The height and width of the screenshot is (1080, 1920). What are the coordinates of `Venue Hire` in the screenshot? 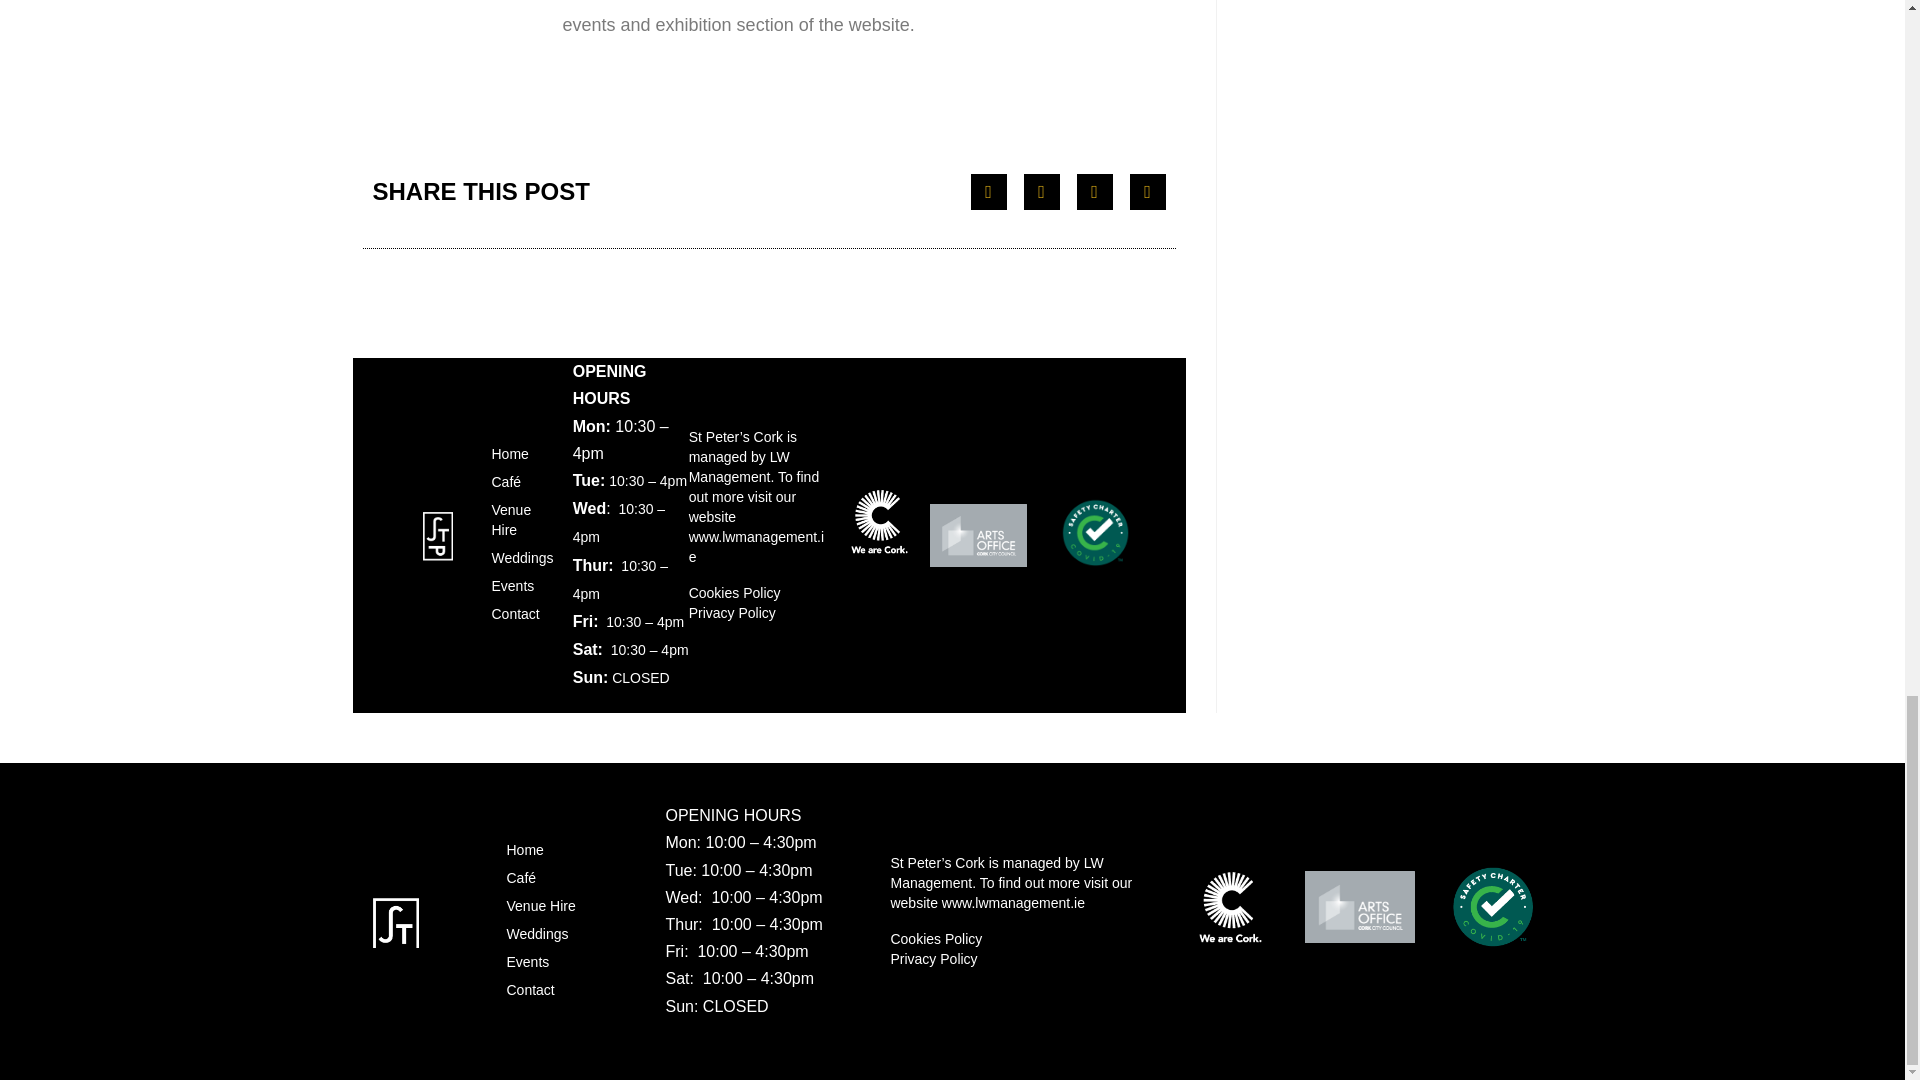 It's located at (521, 520).